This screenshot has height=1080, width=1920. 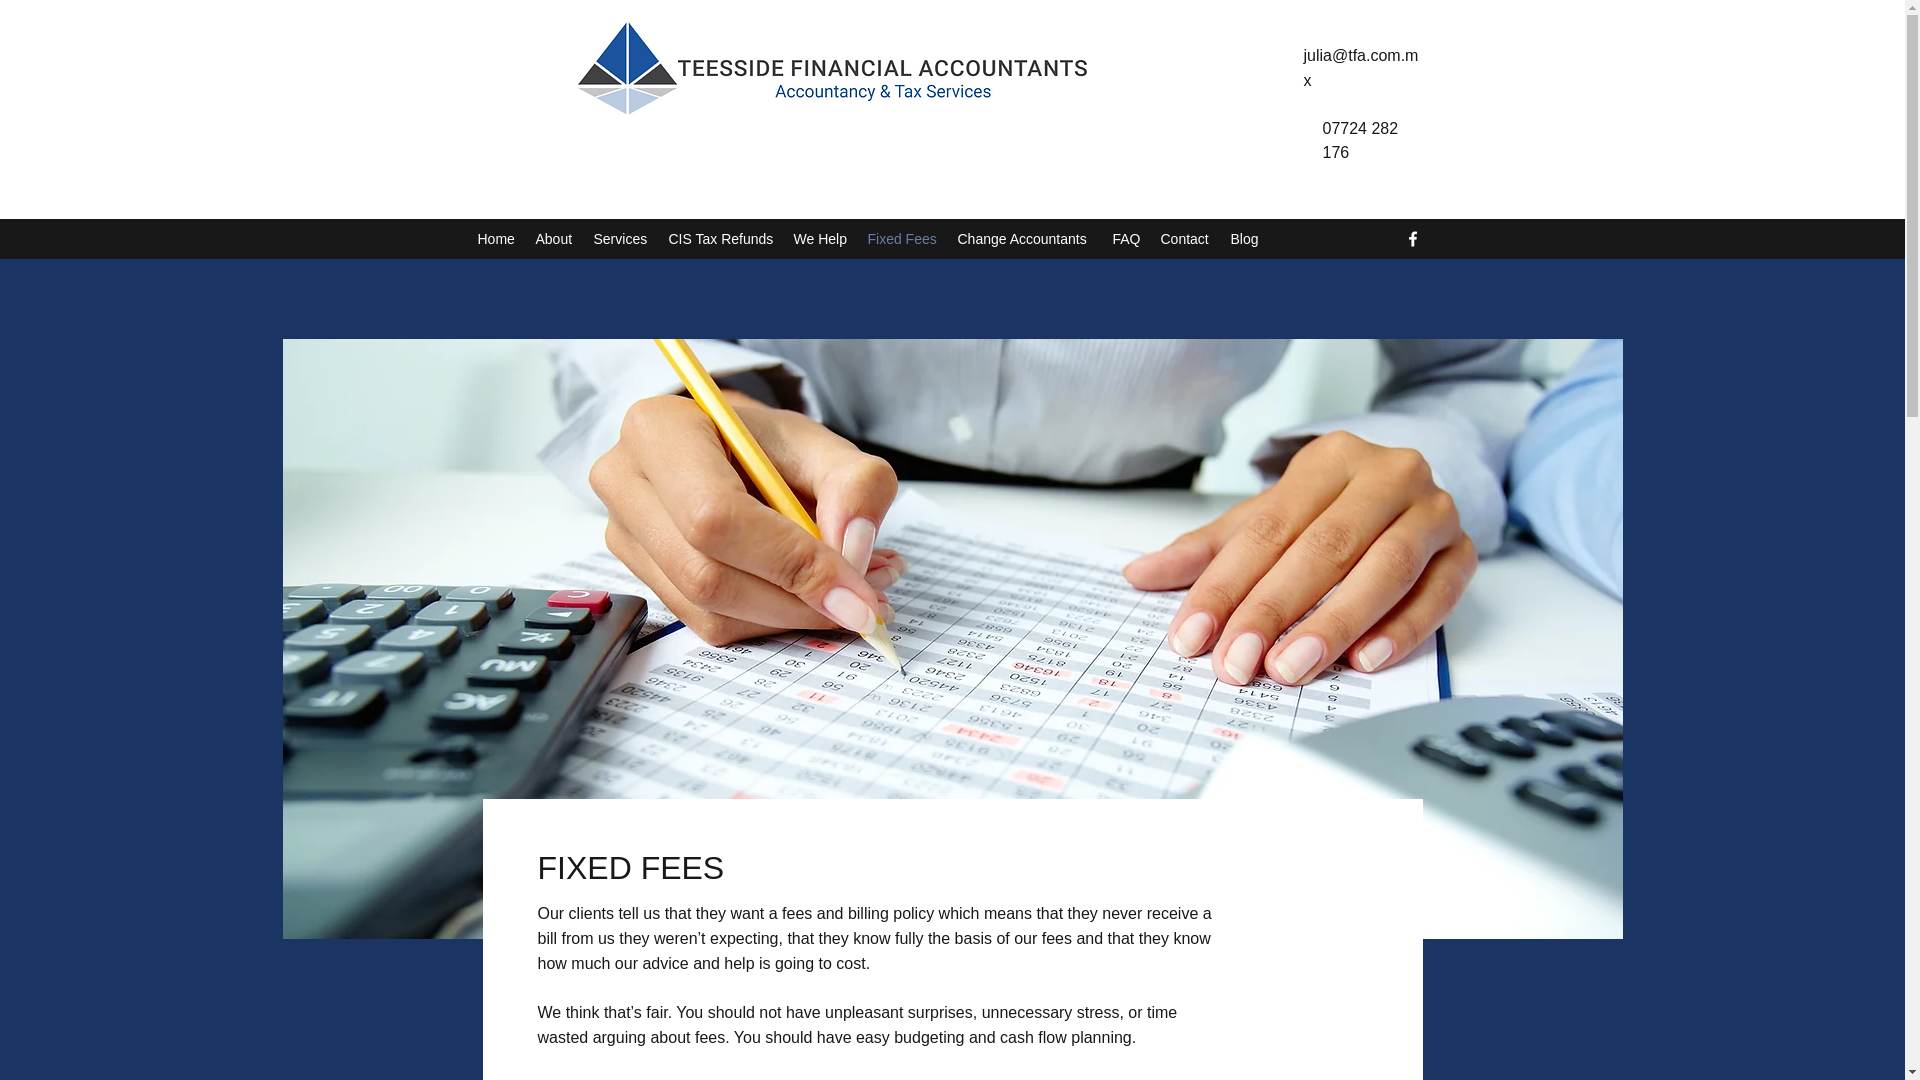 What do you see at coordinates (820, 238) in the screenshot?
I see `We Help` at bounding box center [820, 238].